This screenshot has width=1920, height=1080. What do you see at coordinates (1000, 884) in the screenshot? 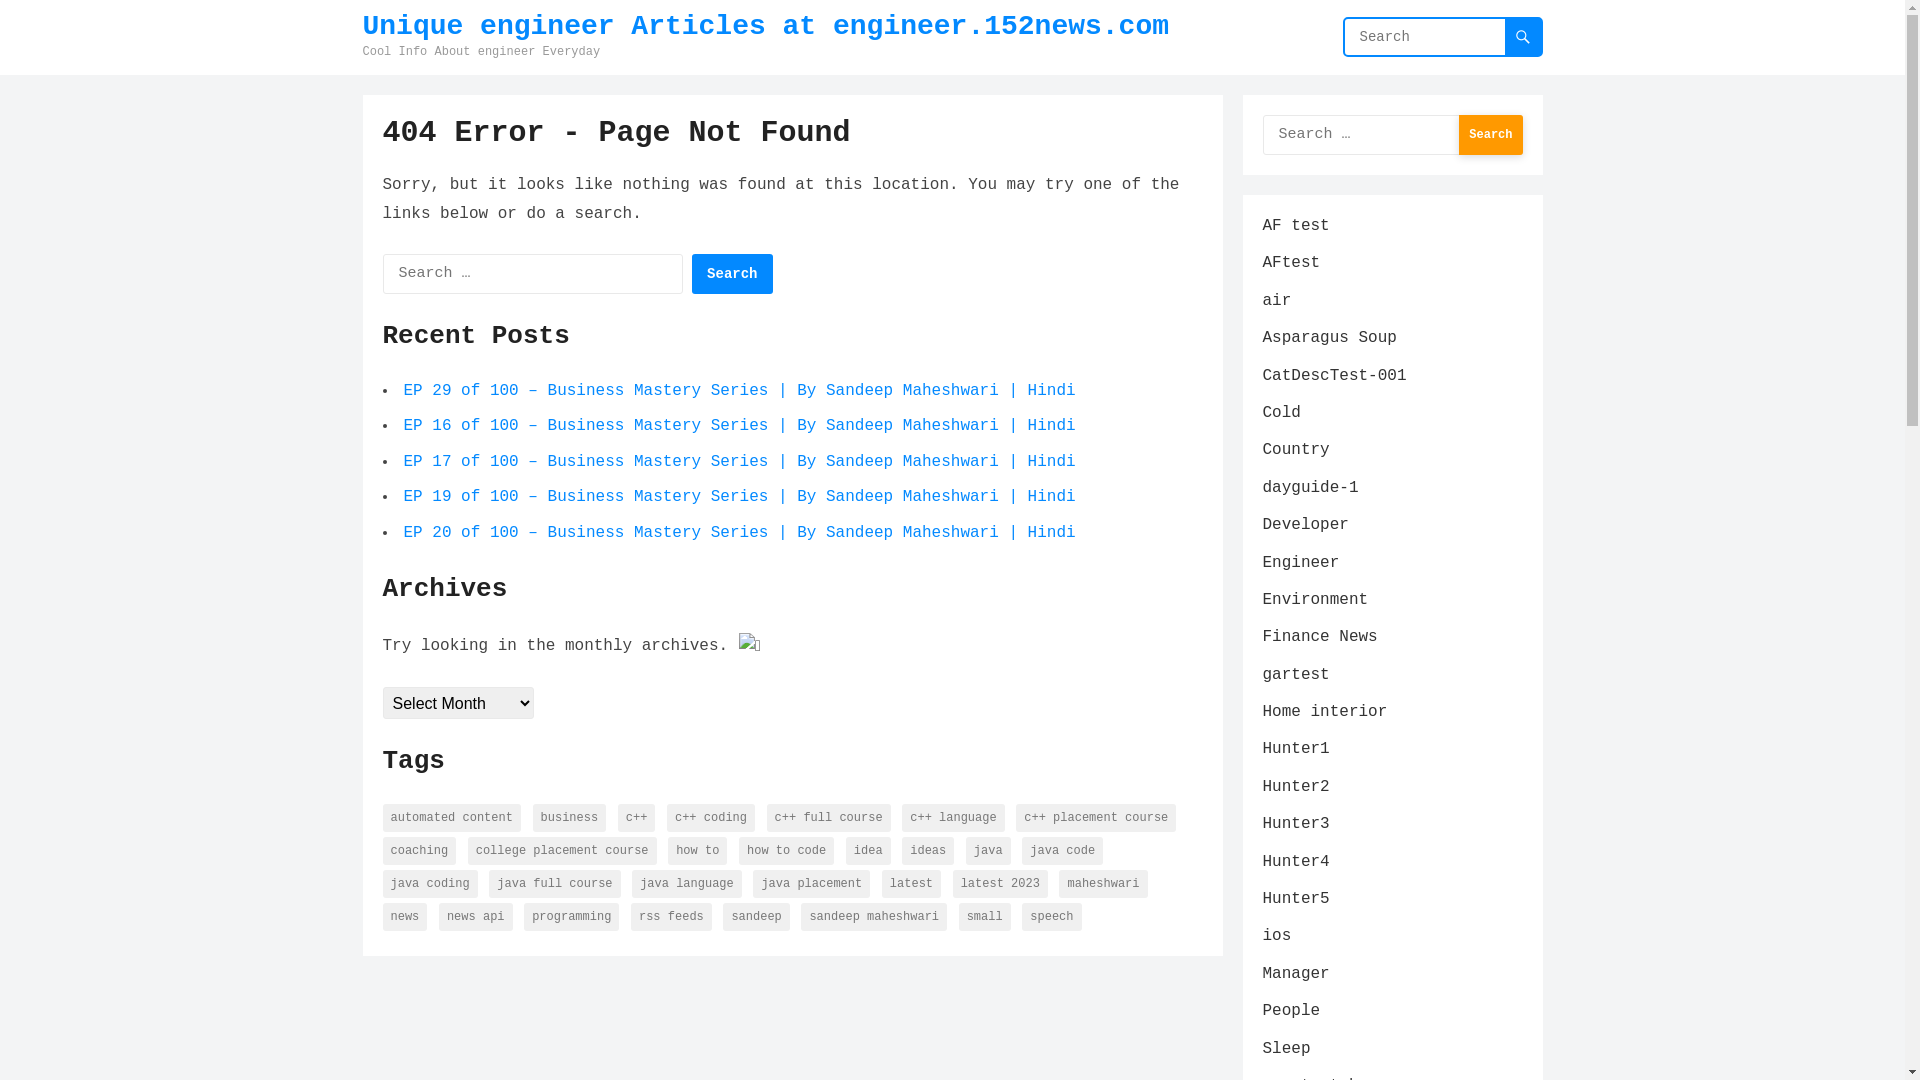
I see `latest 2023` at bounding box center [1000, 884].